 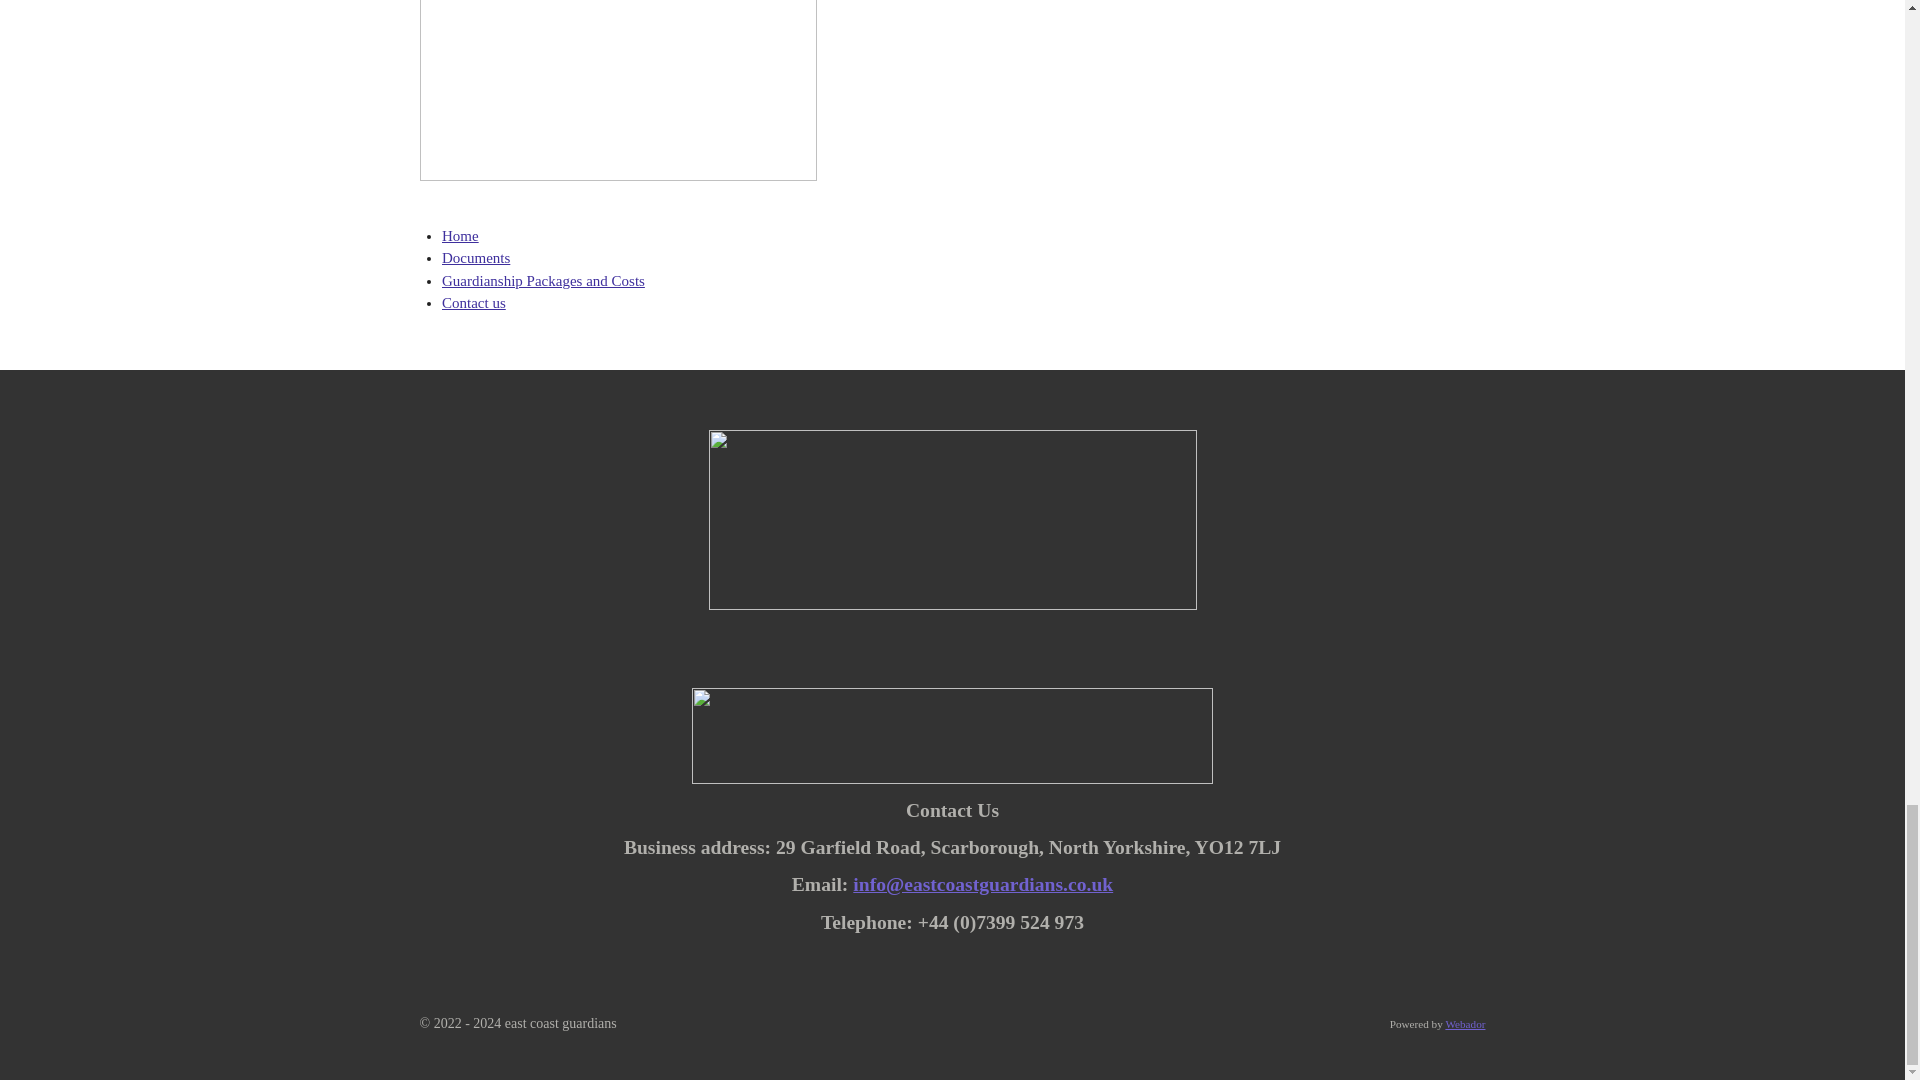 What do you see at coordinates (460, 236) in the screenshot?
I see `Home` at bounding box center [460, 236].